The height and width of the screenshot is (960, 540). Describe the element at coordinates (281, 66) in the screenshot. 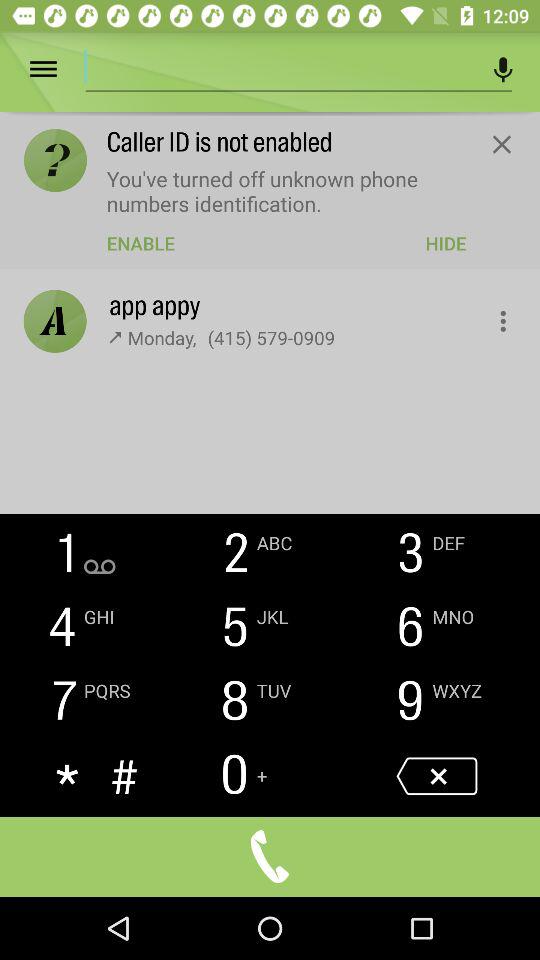

I see `field to input phone number` at that location.